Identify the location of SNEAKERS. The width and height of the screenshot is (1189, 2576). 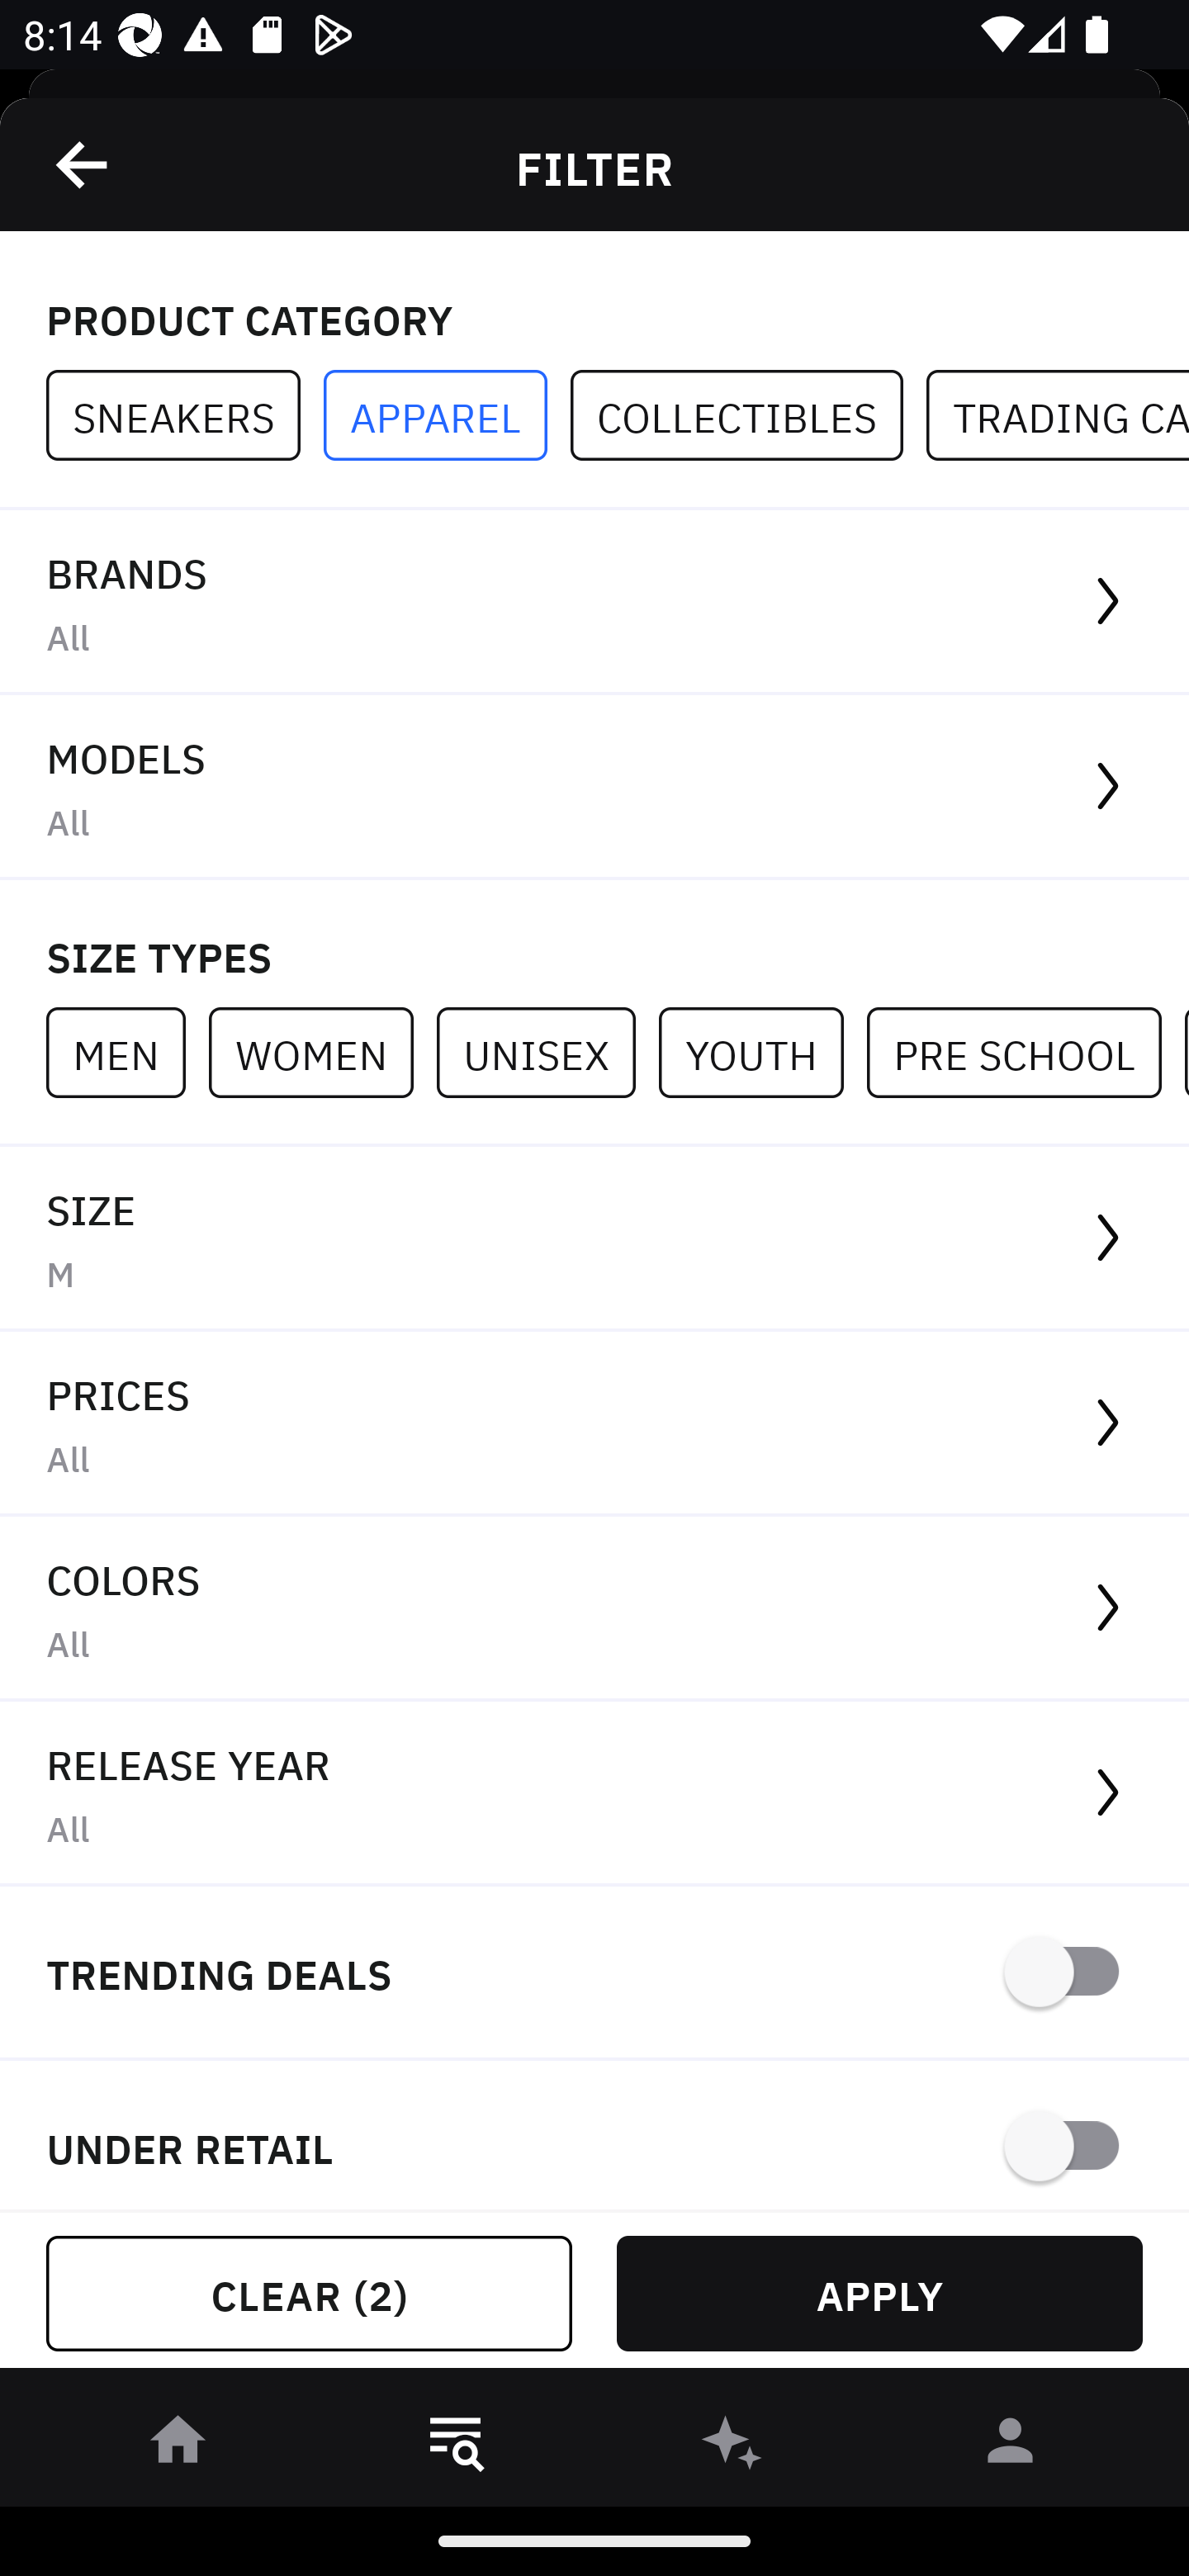
(185, 416).